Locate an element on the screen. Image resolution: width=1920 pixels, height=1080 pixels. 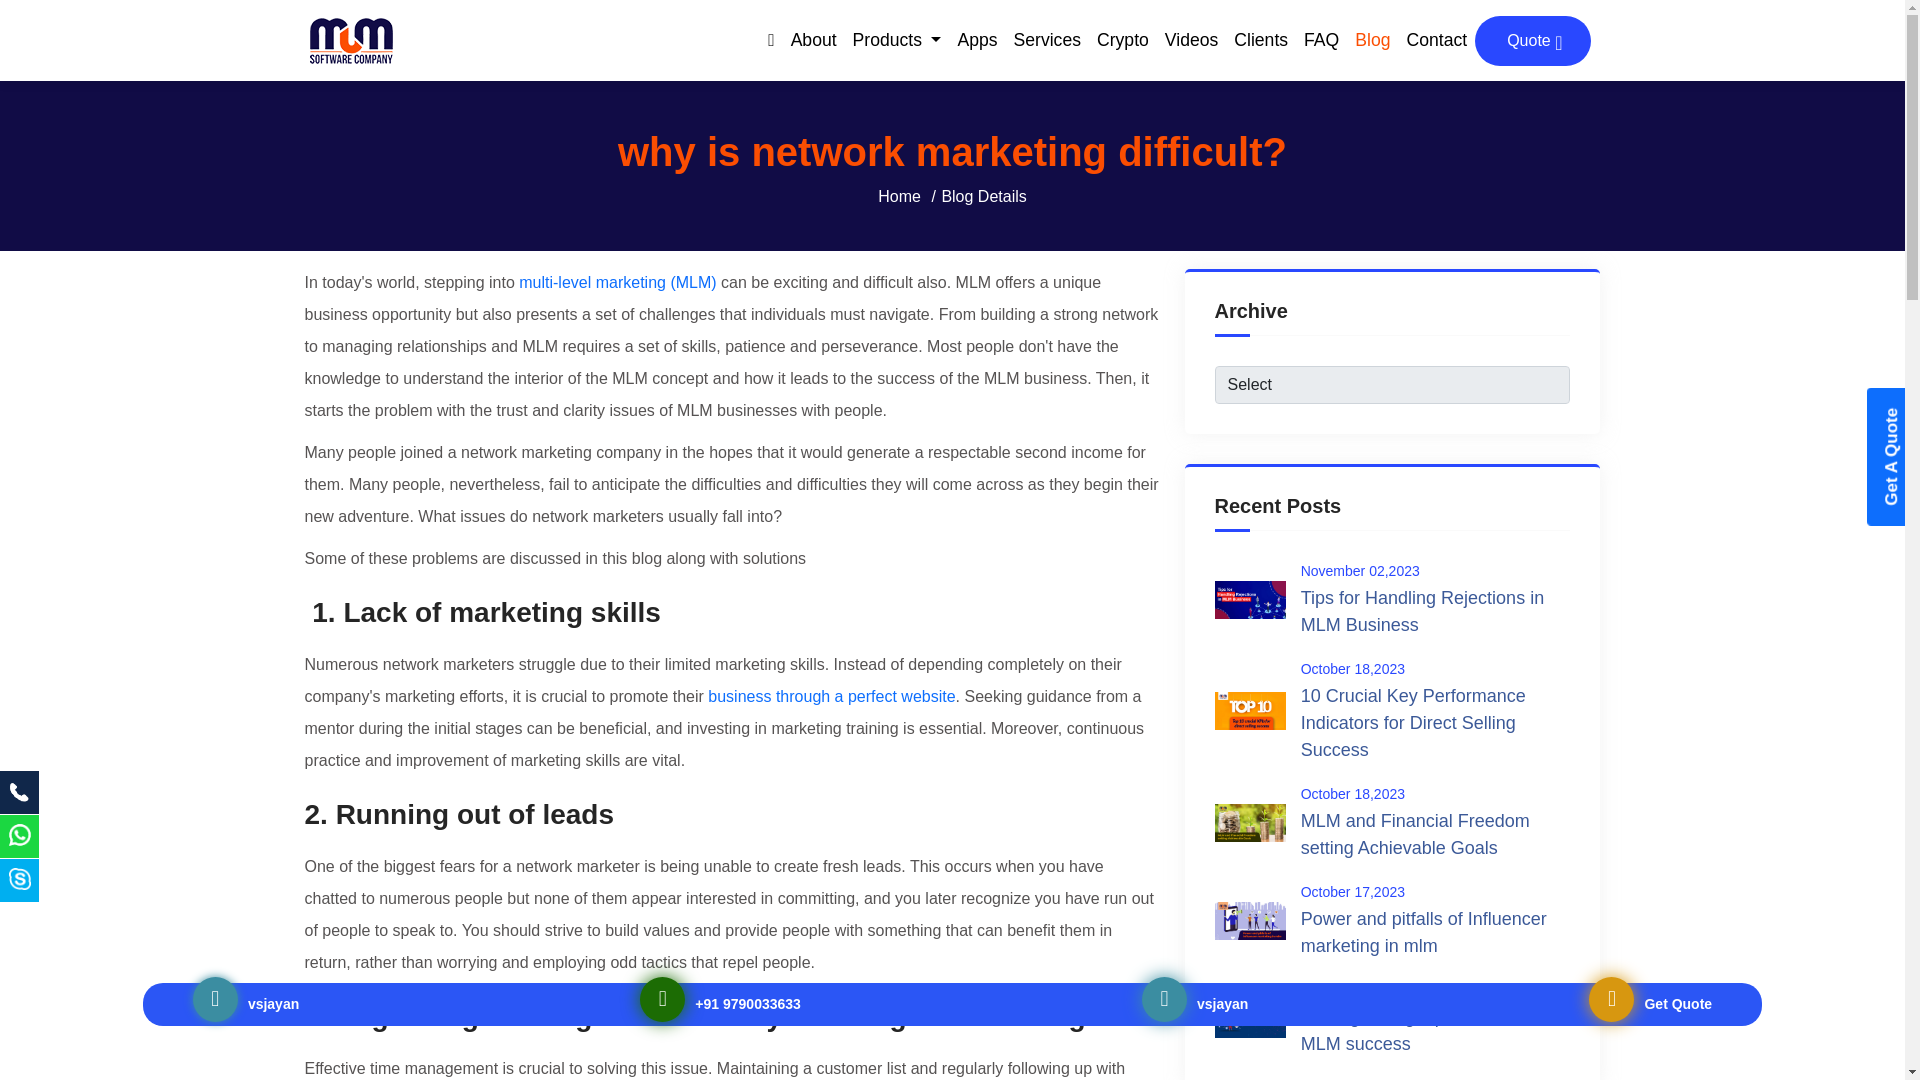
Videos is located at coordinates (1192, 40).